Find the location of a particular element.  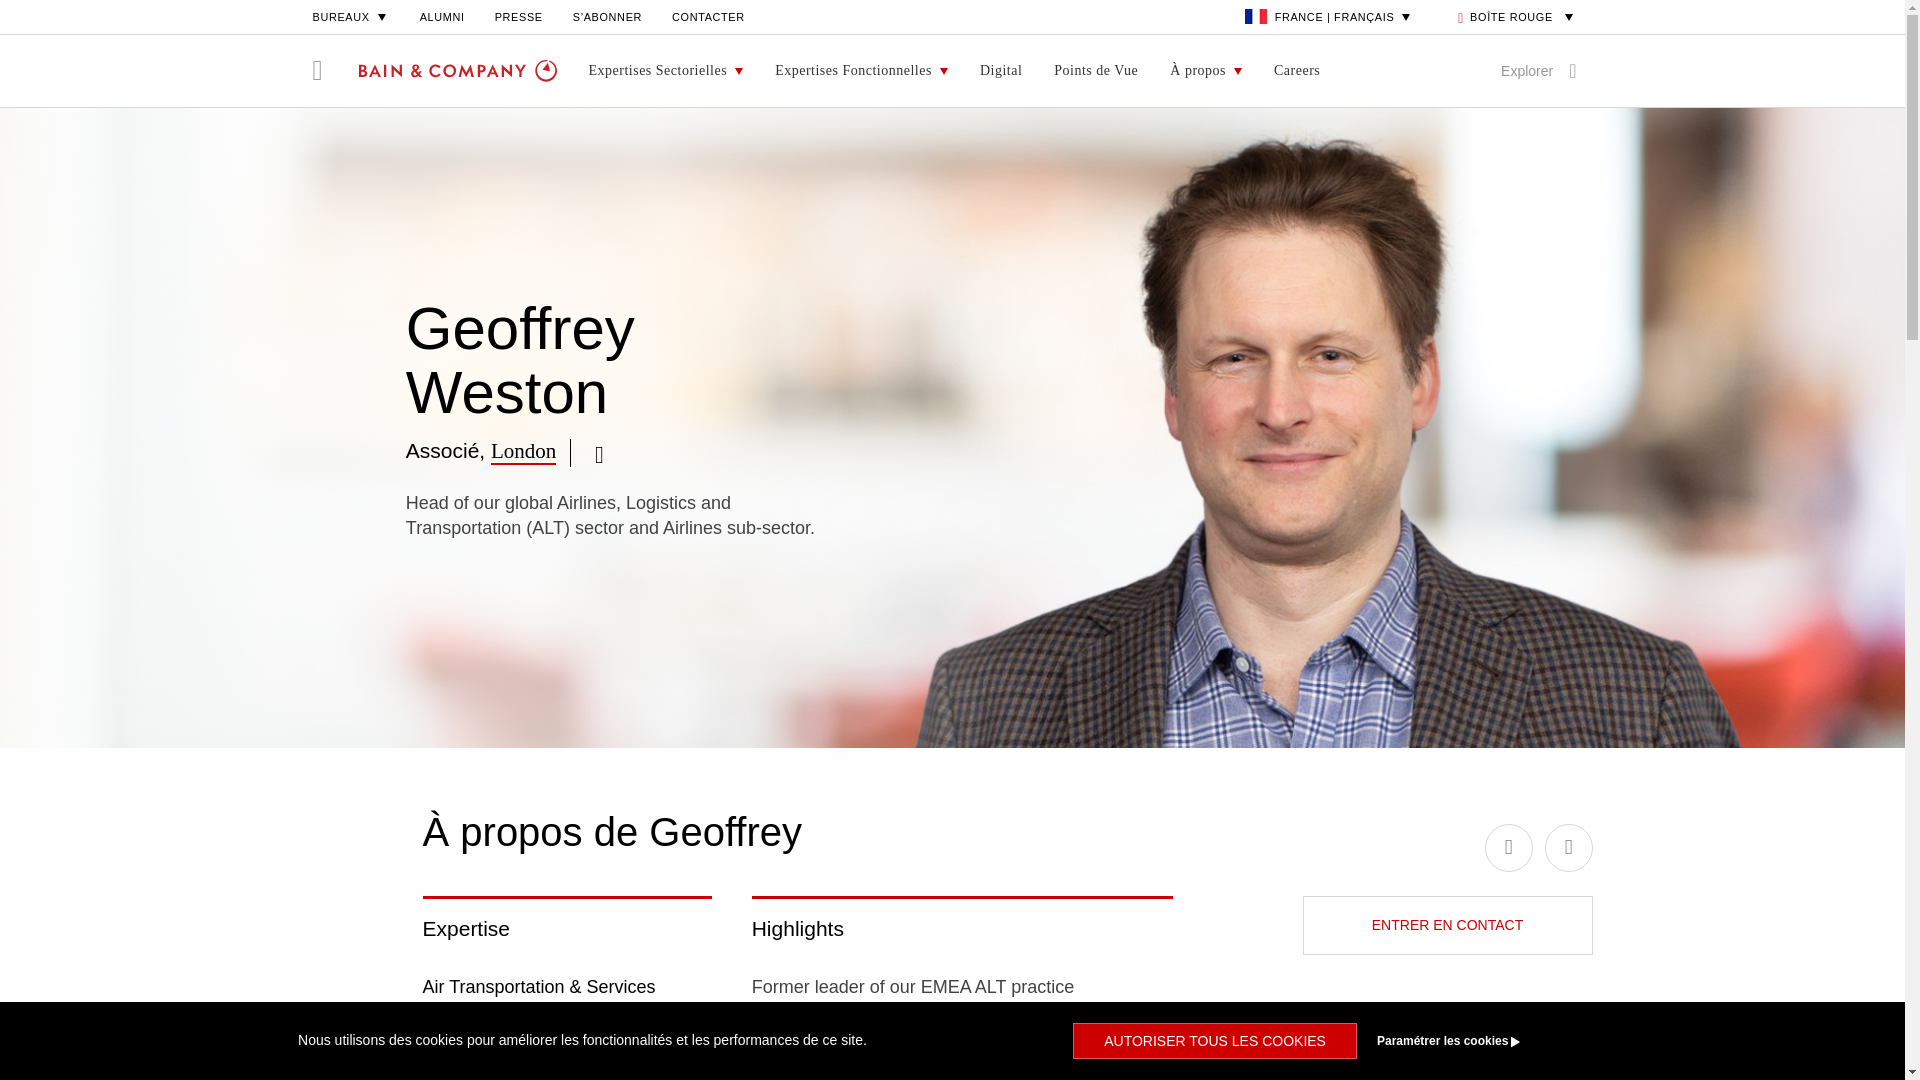

AUTORISER TOUS LES COOKIES is located at coordinates (1215, 1040).